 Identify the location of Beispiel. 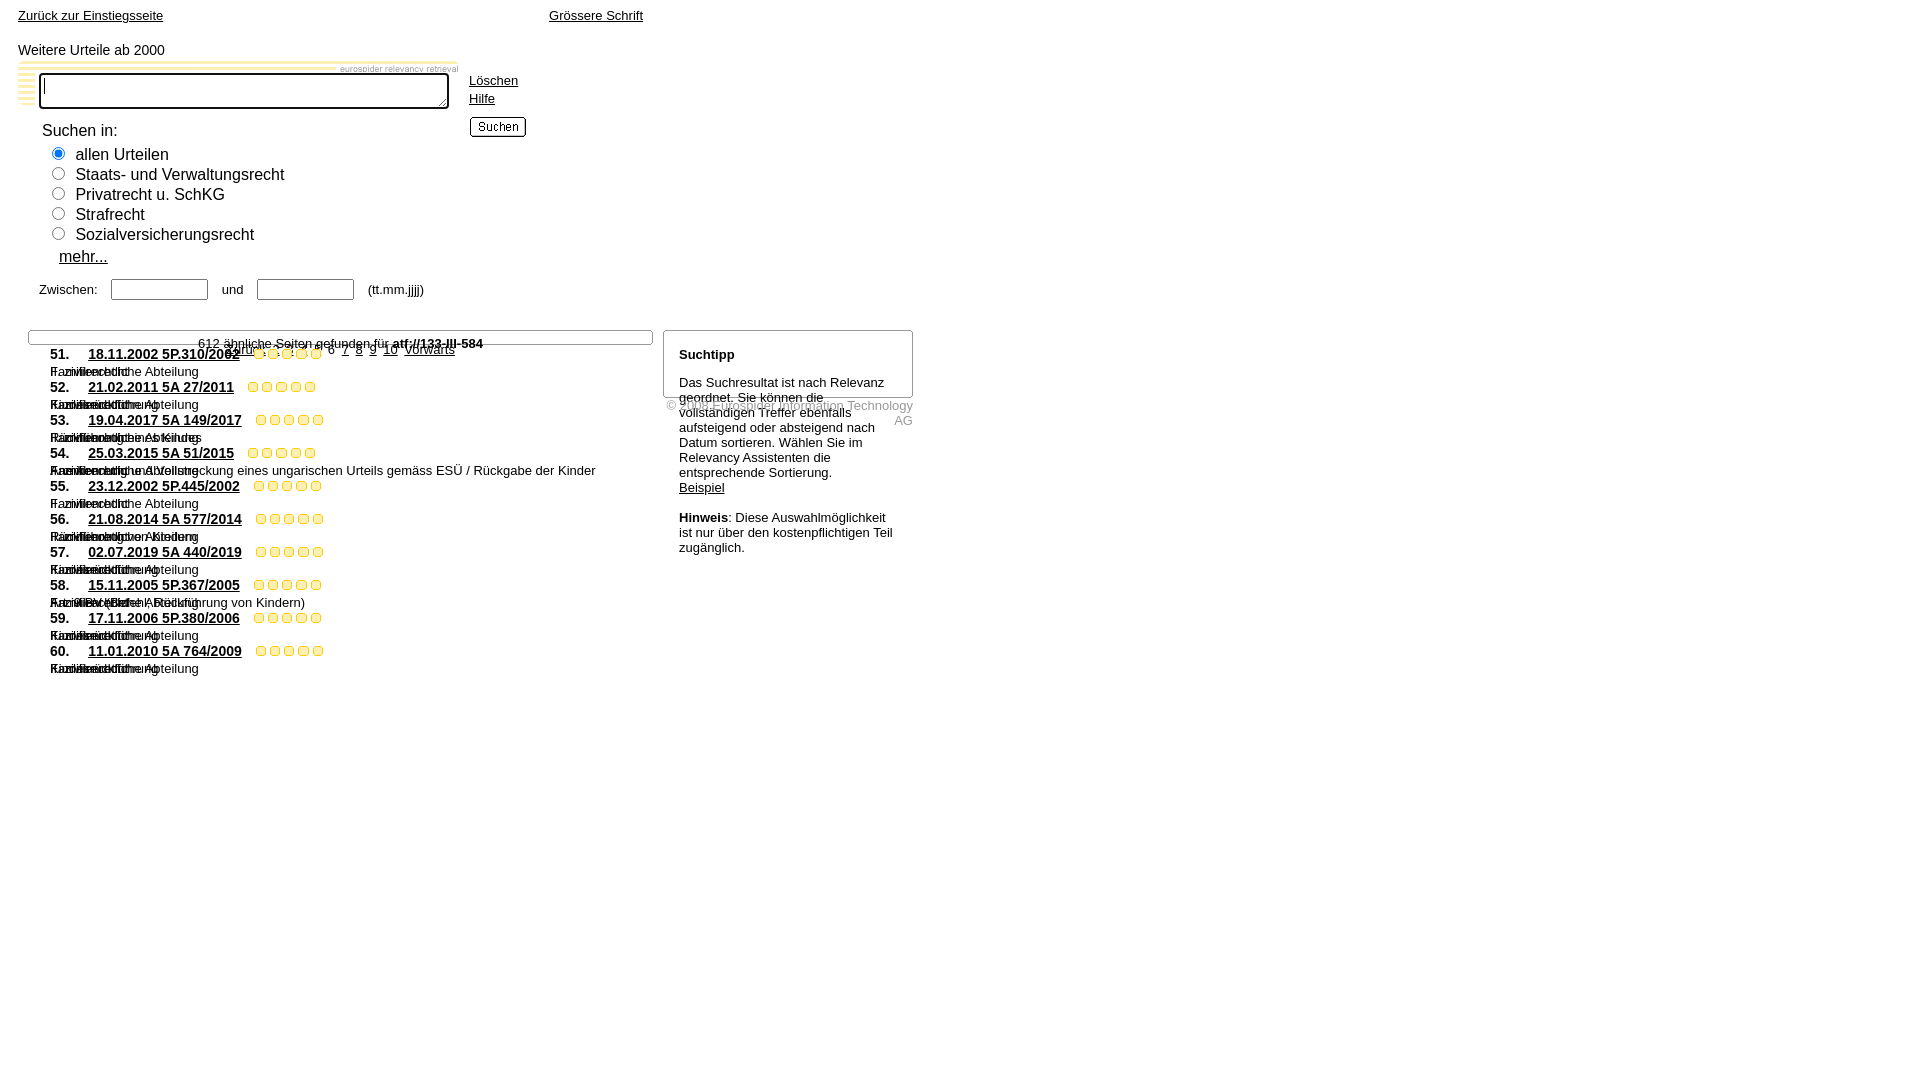
(702, 488).